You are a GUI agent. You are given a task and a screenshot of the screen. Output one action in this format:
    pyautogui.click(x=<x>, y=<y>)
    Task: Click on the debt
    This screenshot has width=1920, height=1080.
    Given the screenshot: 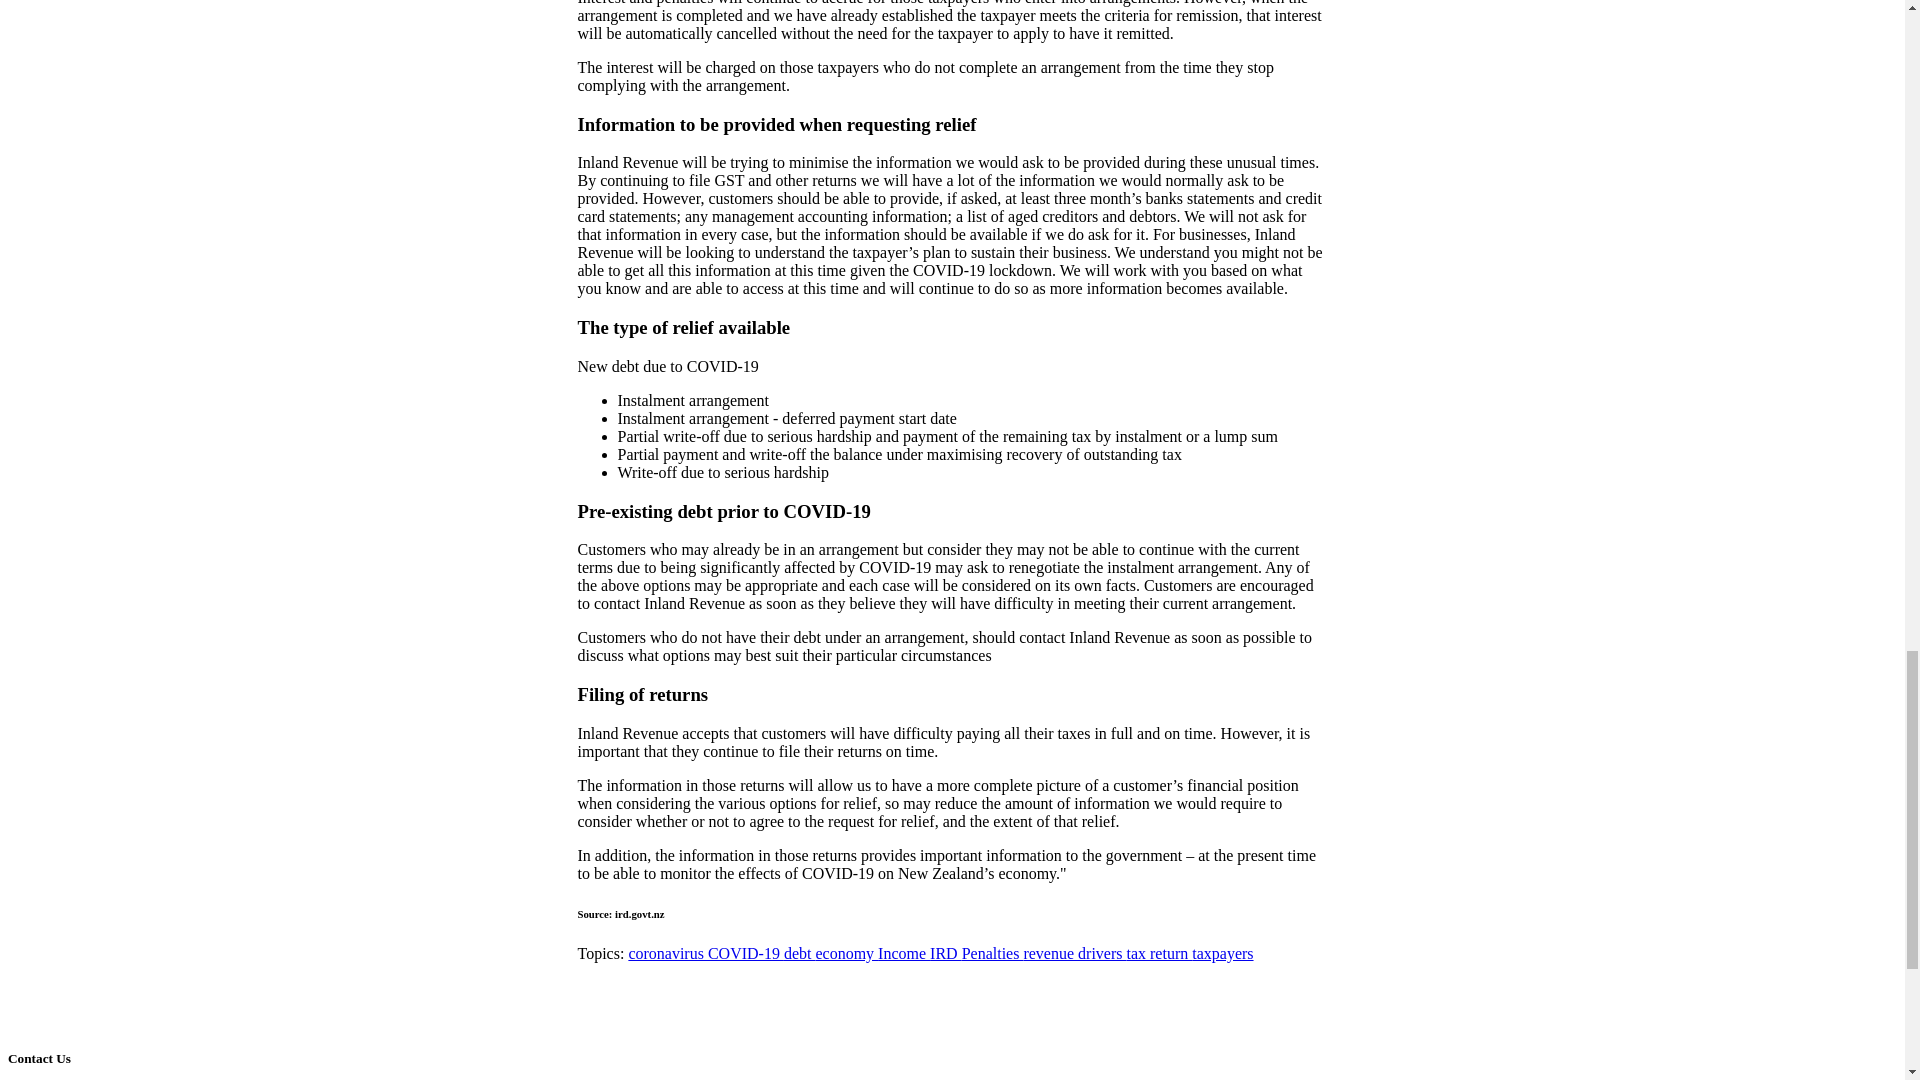 What is the action you would take?
    pyautogui.click(x=800, y=954)
    